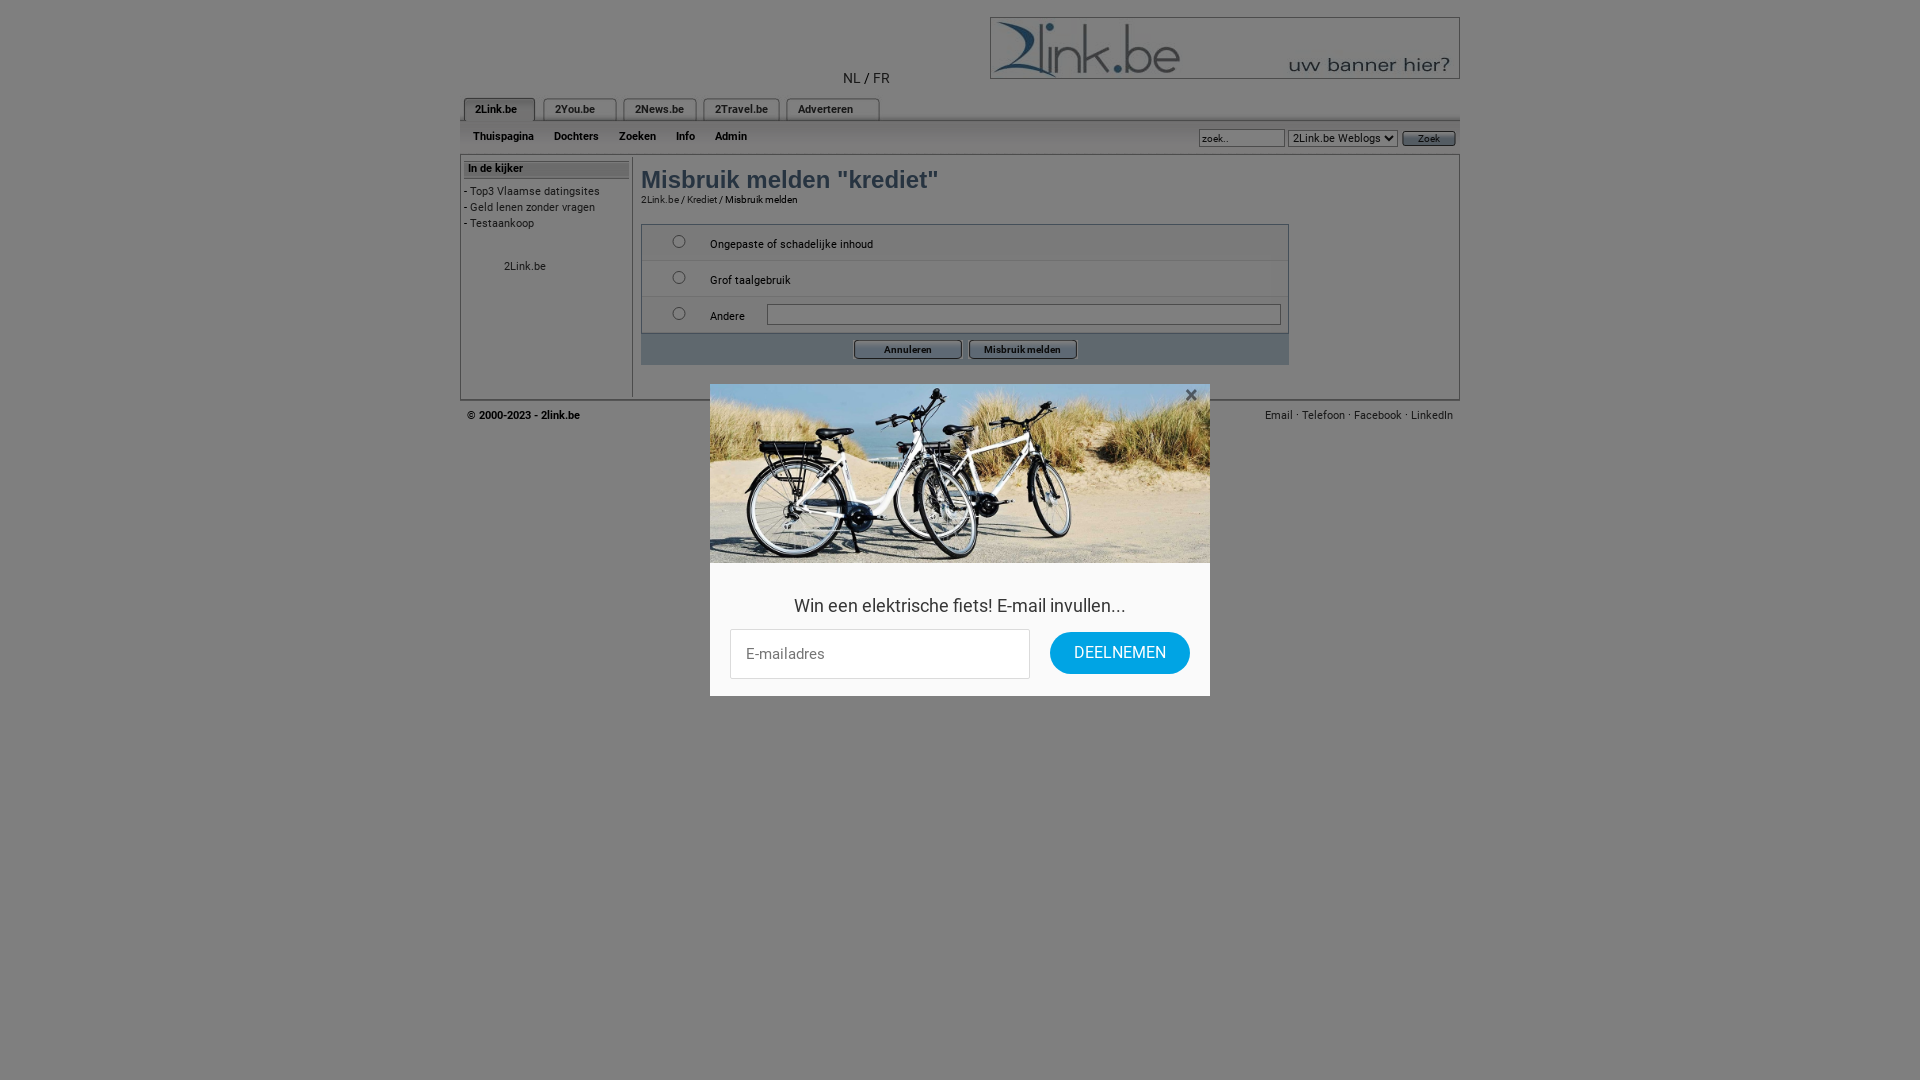 This screenshot has width=1920, height=1080. Describe the element at coordinates (535, 192) in the screenshot. I see `Top3 Vlaamse datingsites` at that location.